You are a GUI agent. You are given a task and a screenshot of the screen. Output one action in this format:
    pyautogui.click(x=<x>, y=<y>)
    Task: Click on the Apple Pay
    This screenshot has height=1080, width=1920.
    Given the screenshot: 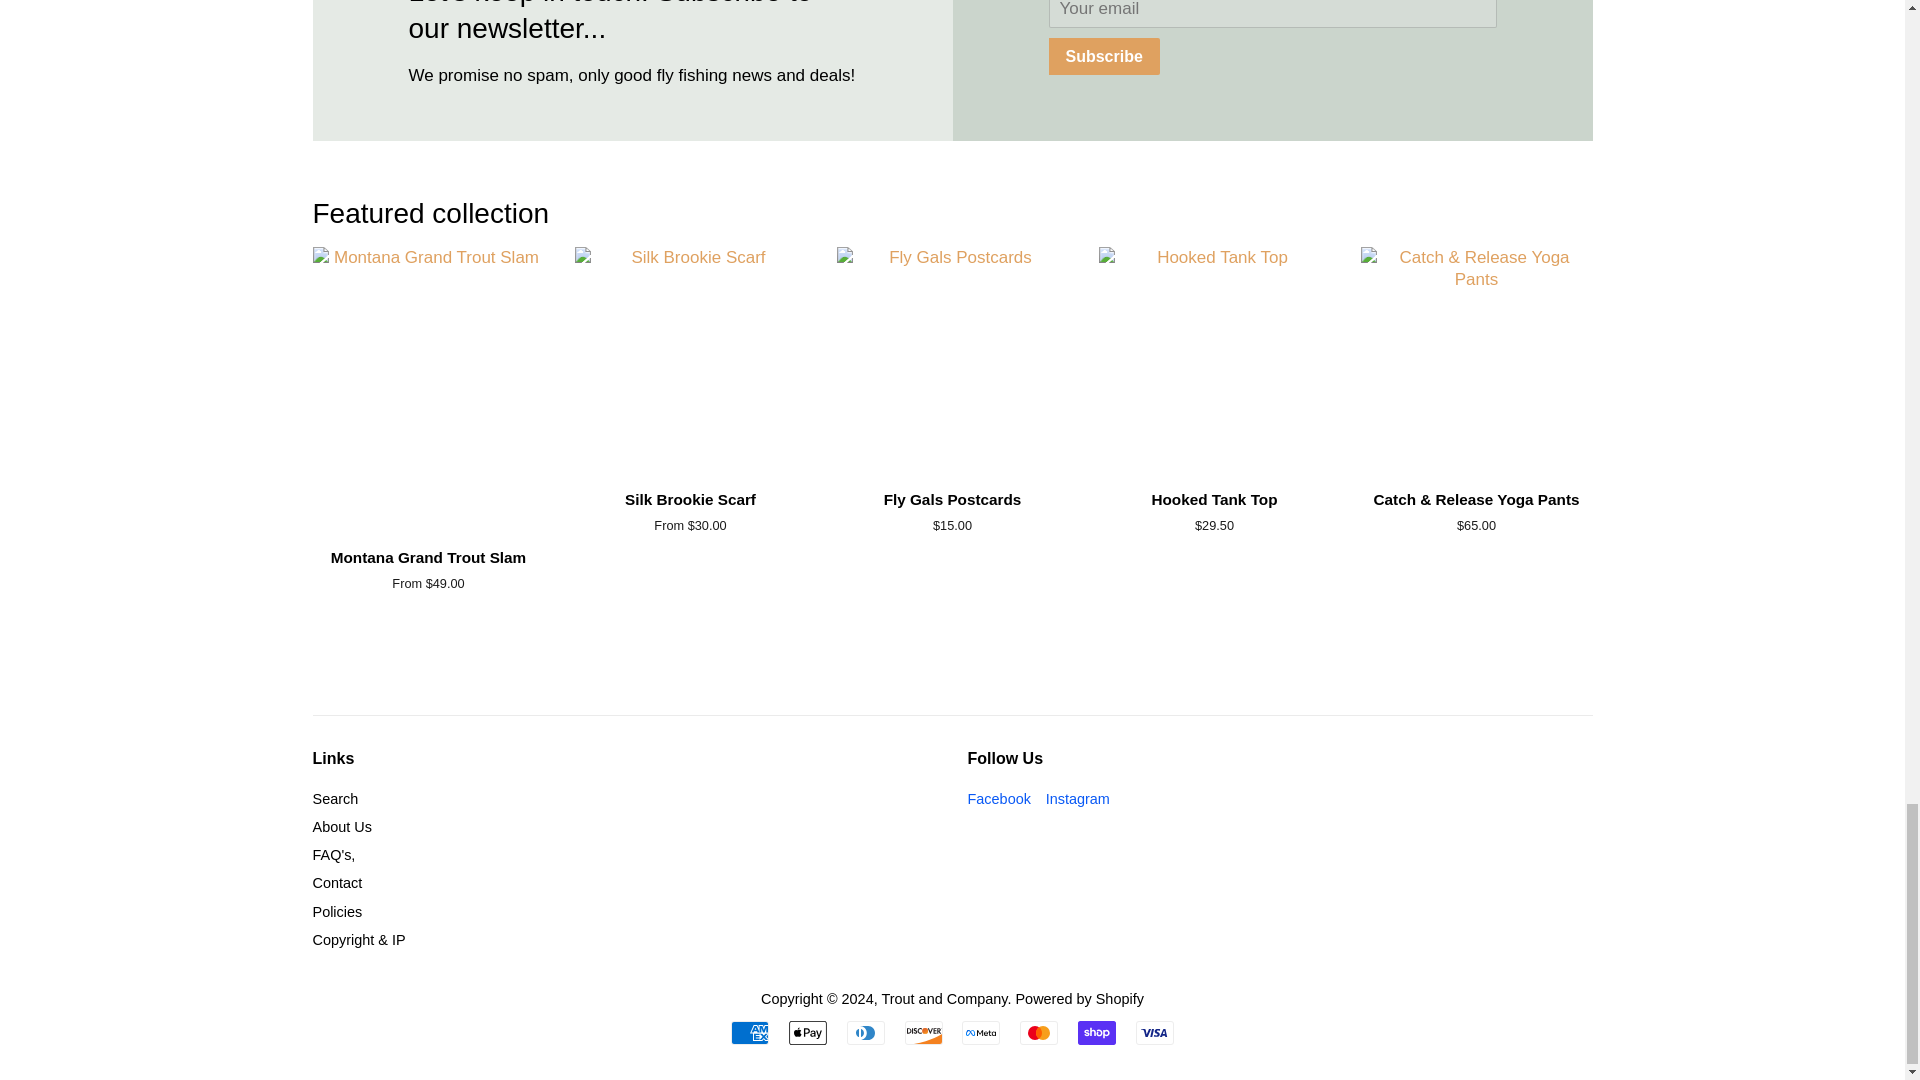 What is the action you would take?
    pyautogui.click(x=808, y=1032)
    